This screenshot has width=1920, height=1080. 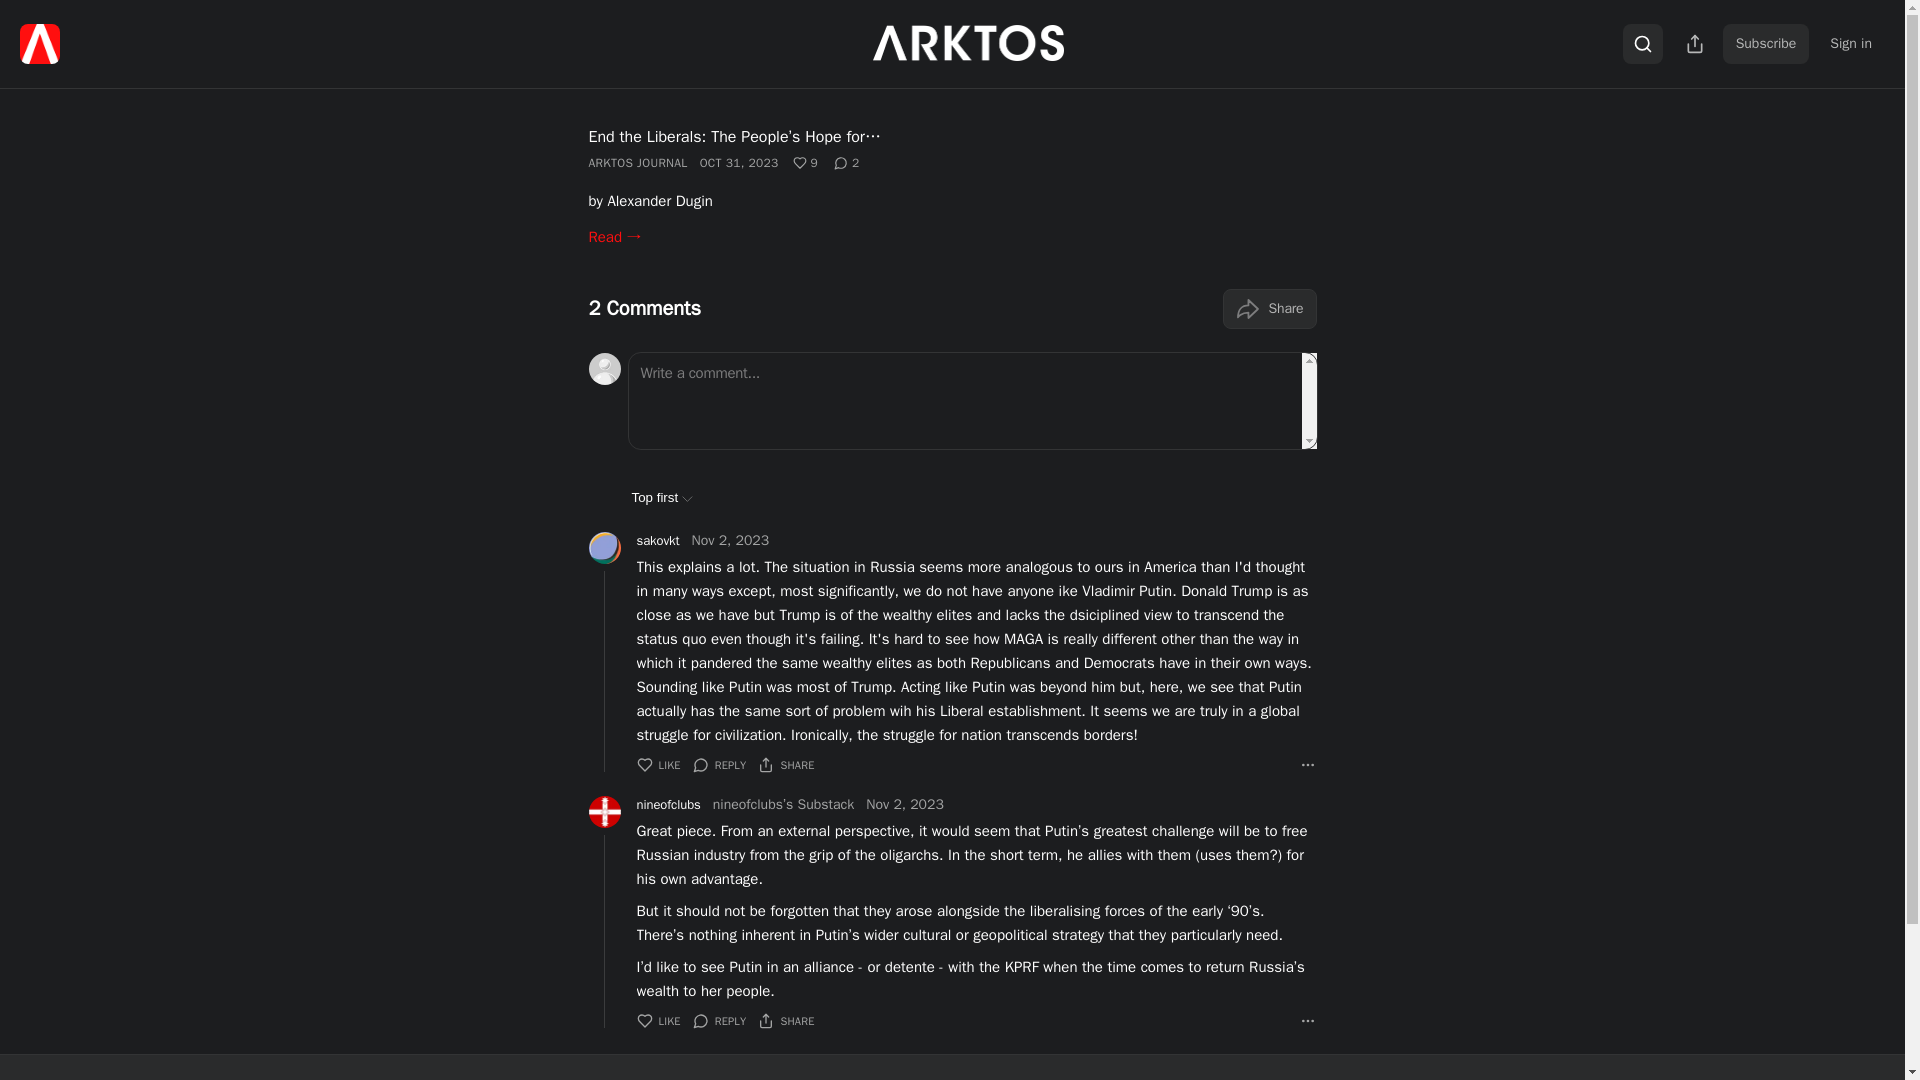 I want to click on 2023-10-30T17:30:17.797Z, so click(x=740, y=162).